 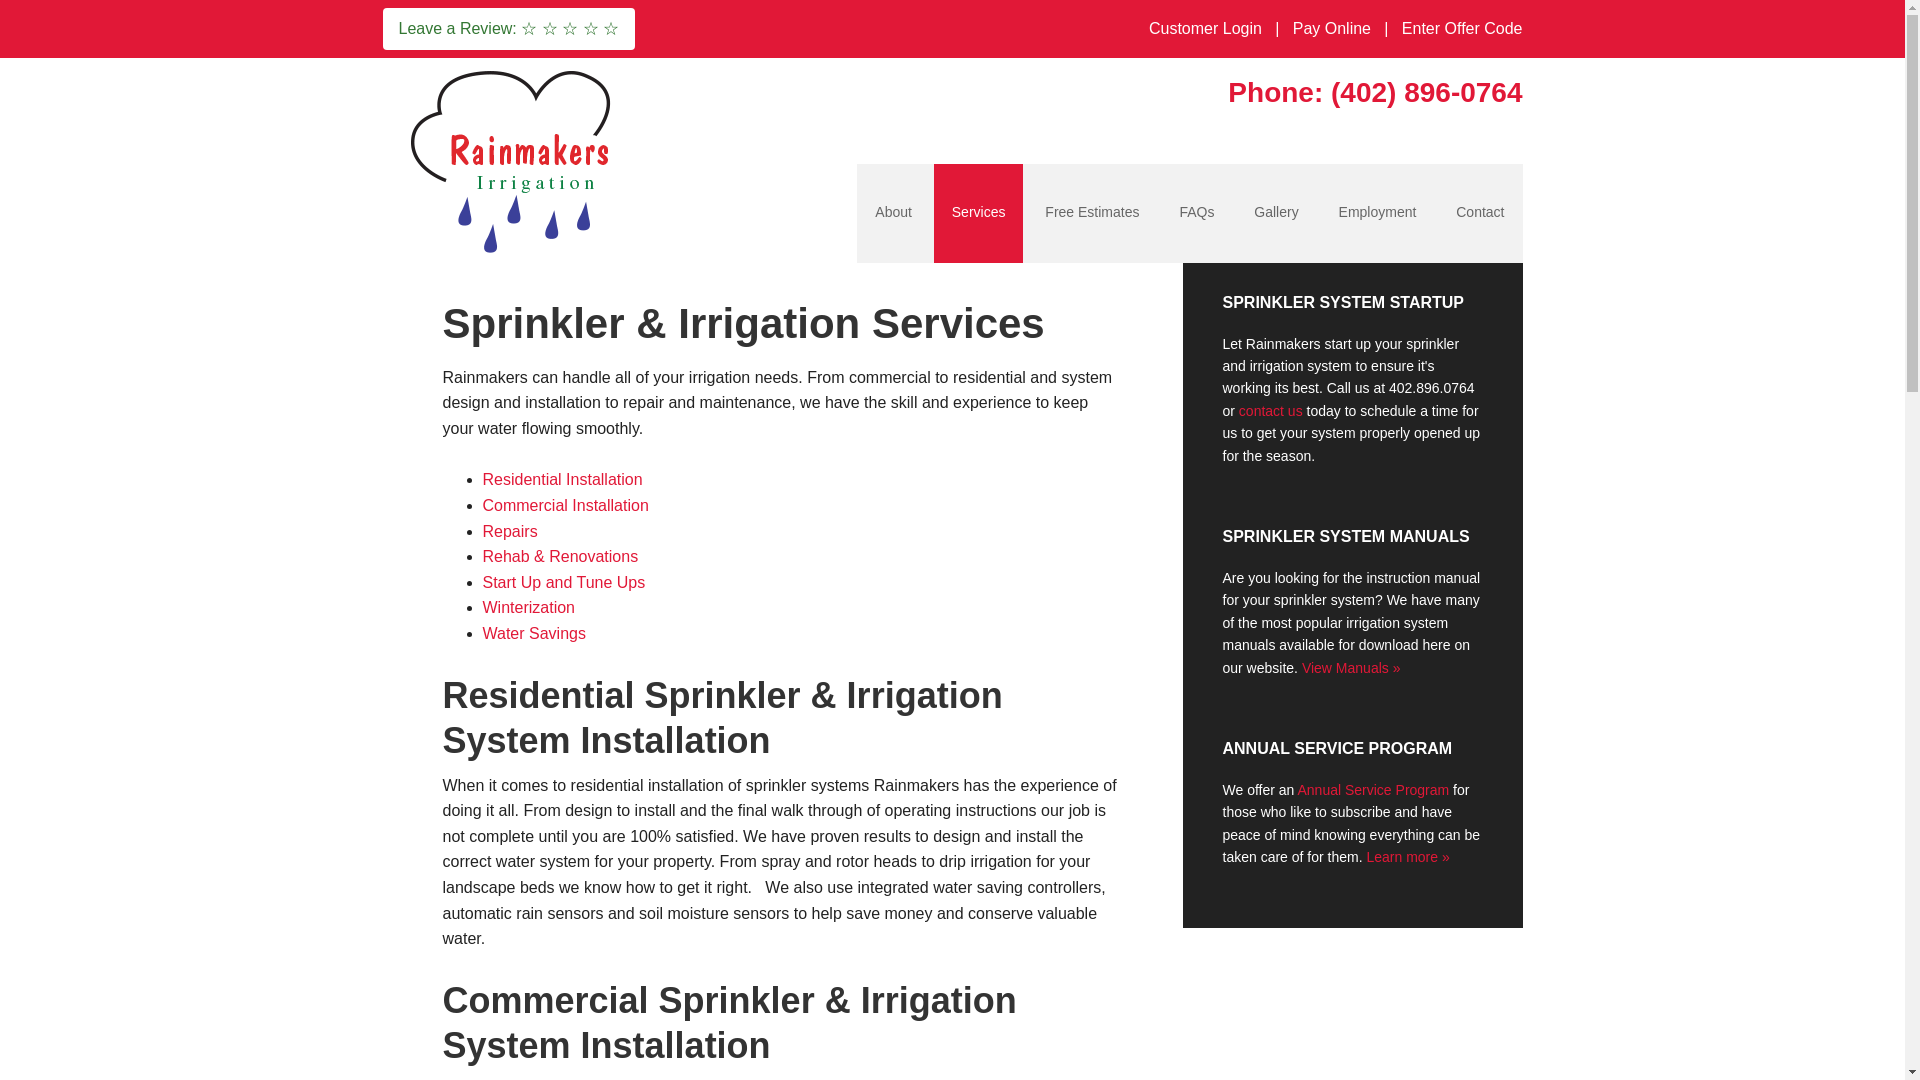 What do you see at coordinates (564, 505) in the screenshot?
I see `Commercial Installation` at bounding box center [564, 505].